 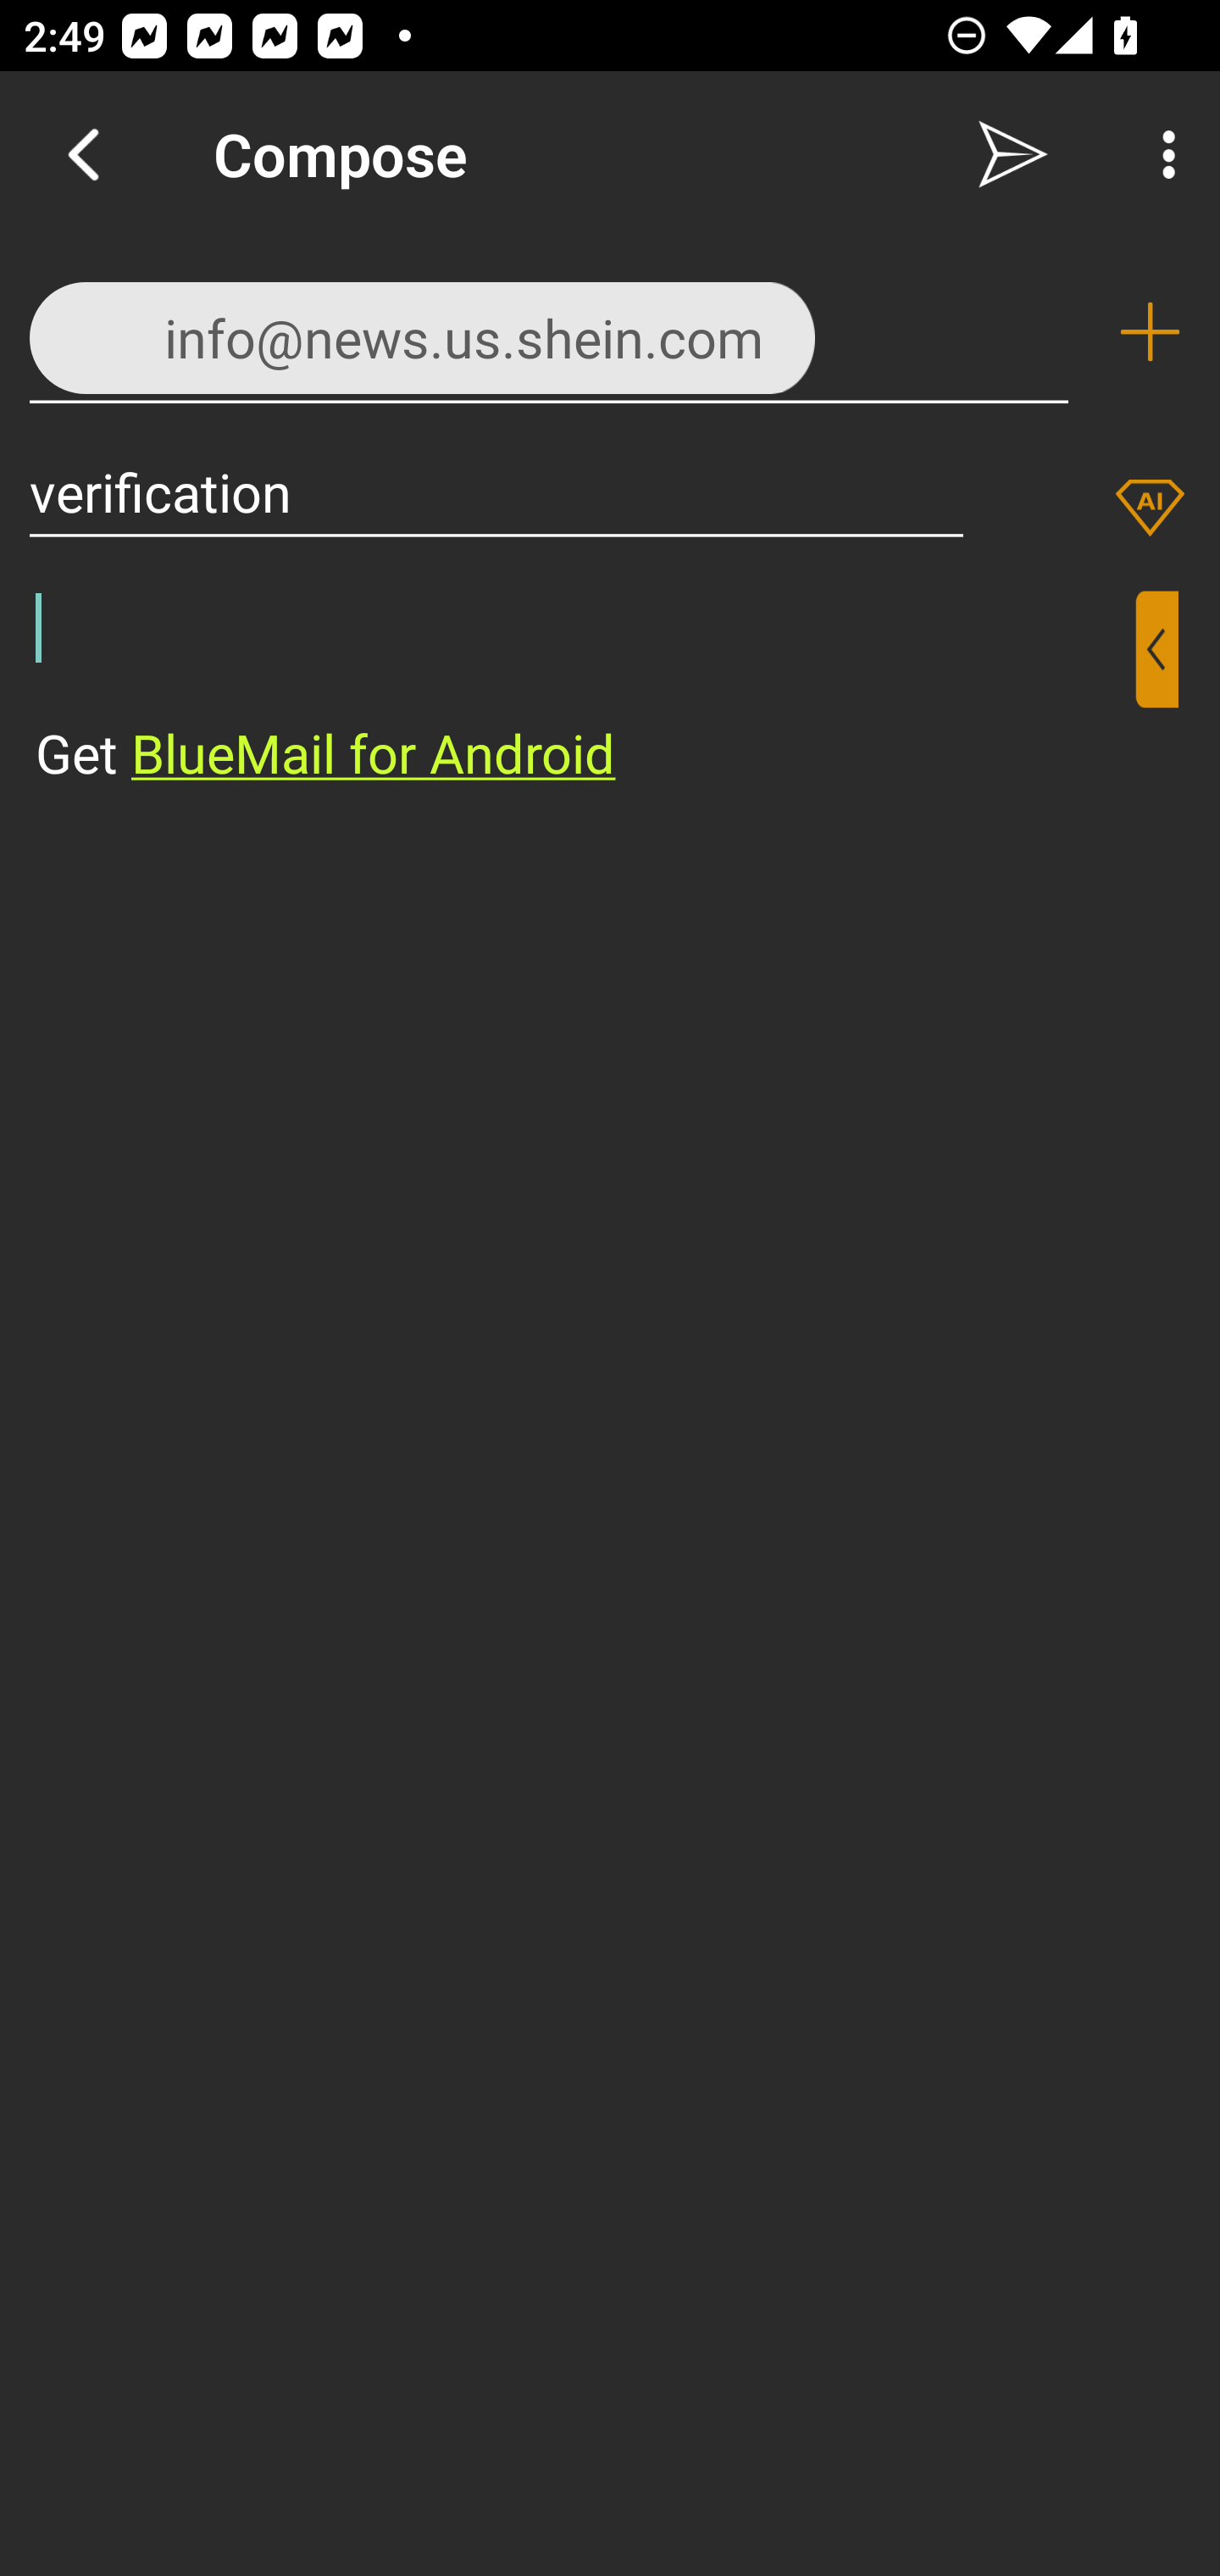 What do you see at coordinates (1150, 332) in the screenshot?
I see `Add recipient (To)` at bounding box center [1150, 332].